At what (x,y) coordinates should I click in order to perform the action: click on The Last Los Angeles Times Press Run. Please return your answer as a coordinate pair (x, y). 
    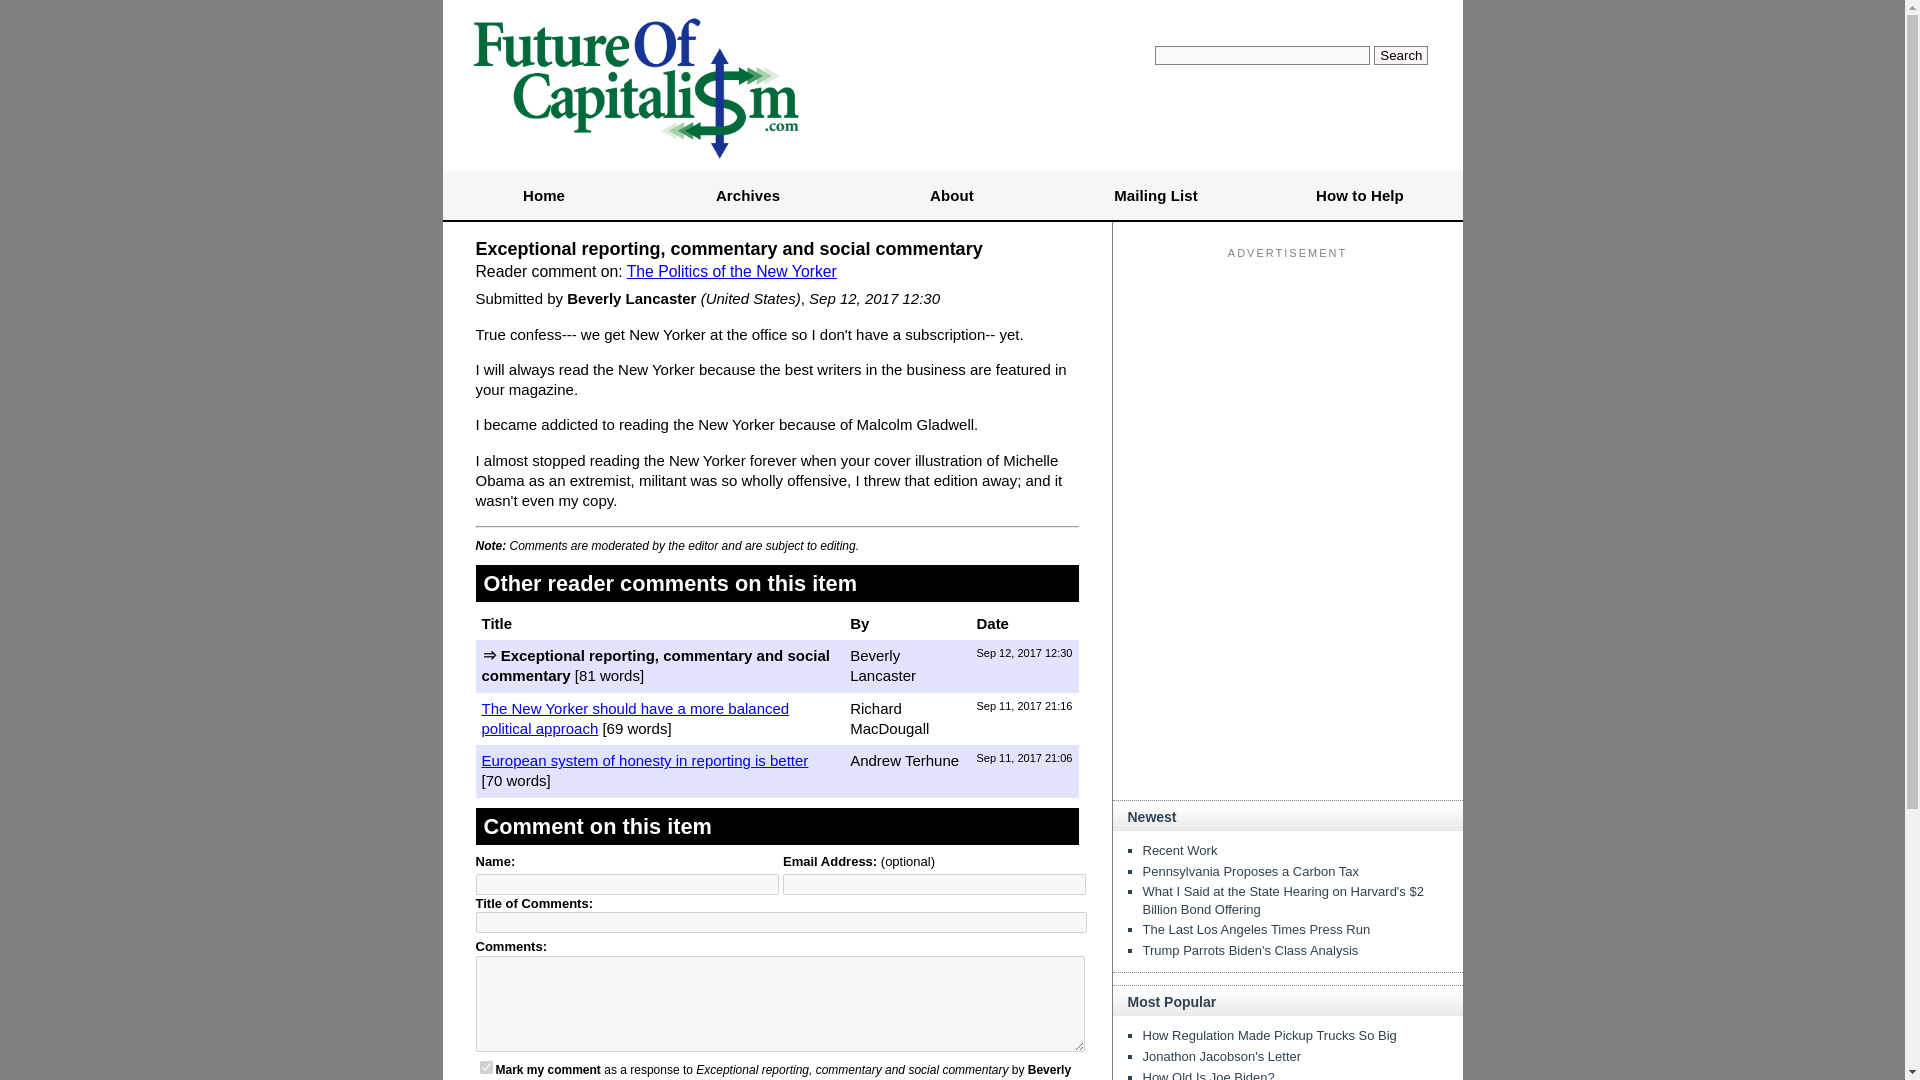
    Looking at the image, I should click on (1256, 930).